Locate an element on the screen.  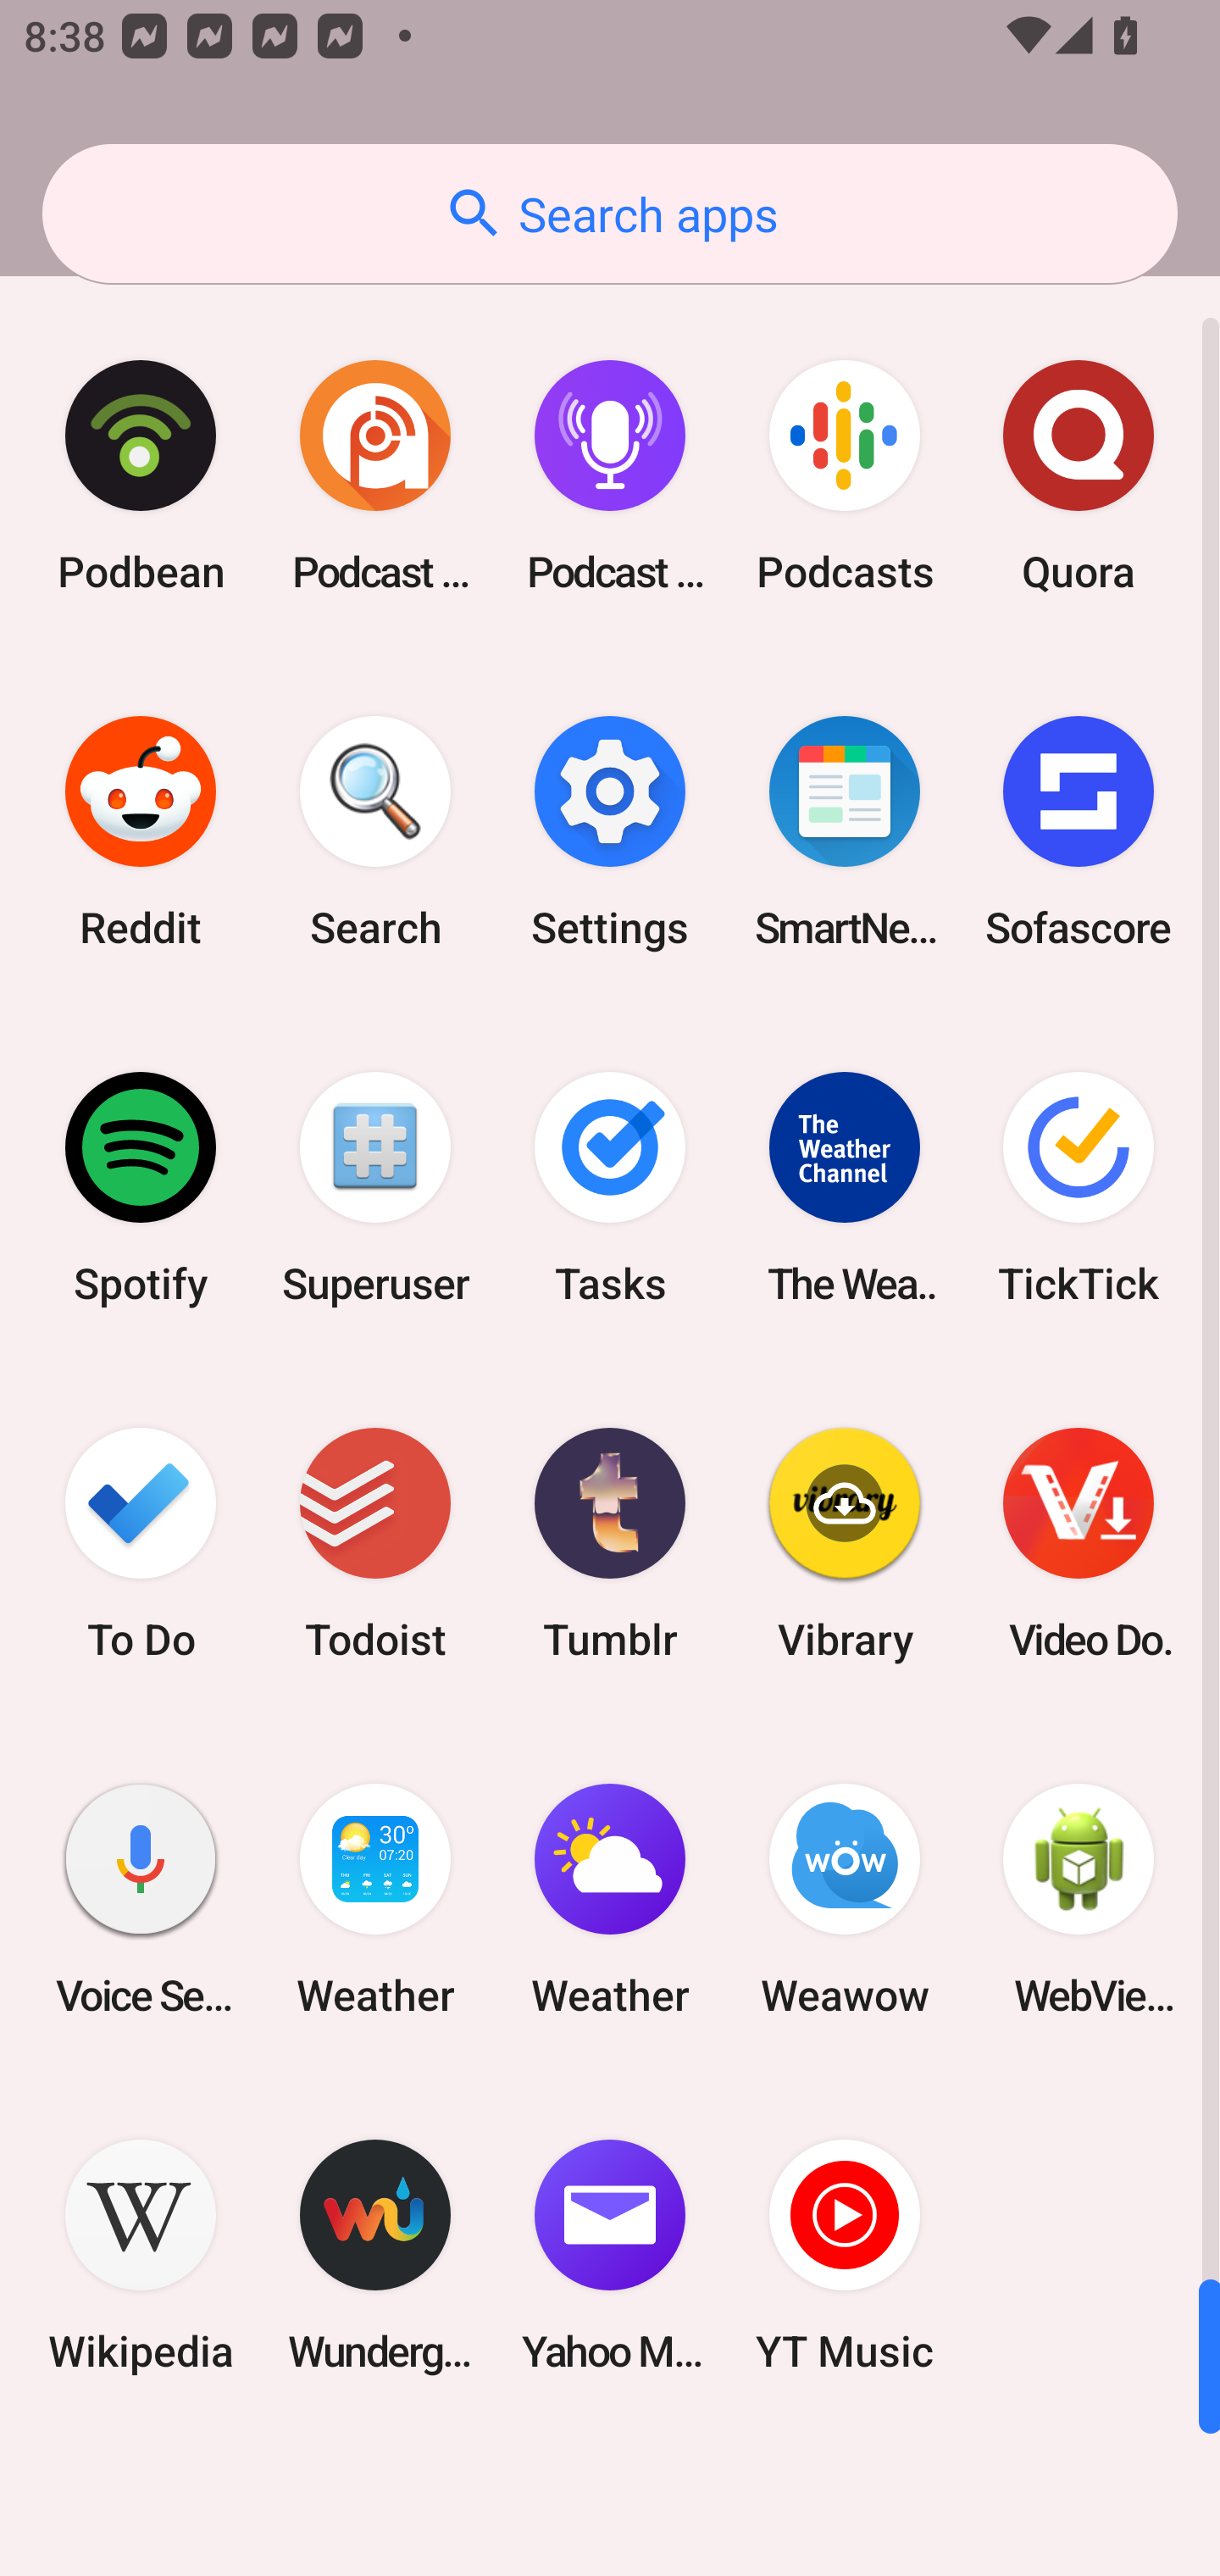
Podcast Addict is located at coordinates (375, 476).